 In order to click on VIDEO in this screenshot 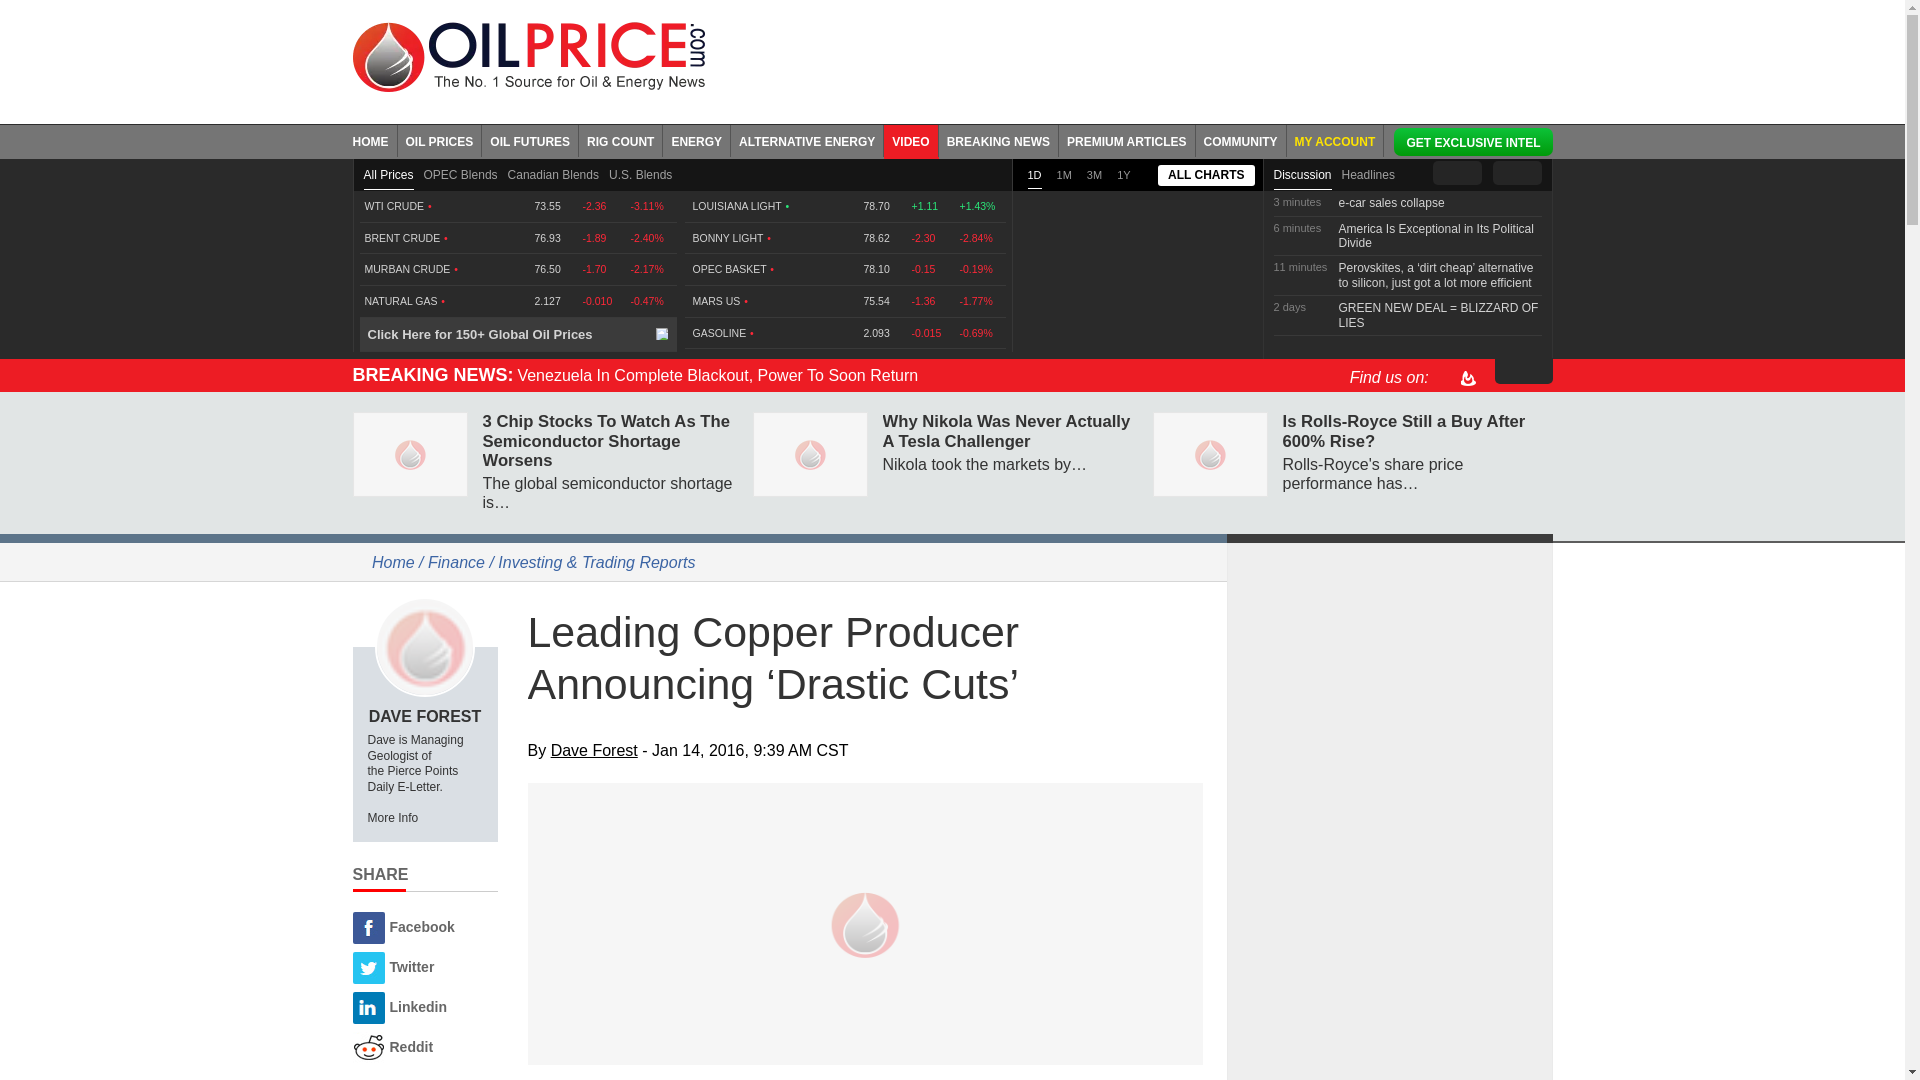, I will do `click(910, 140)`.